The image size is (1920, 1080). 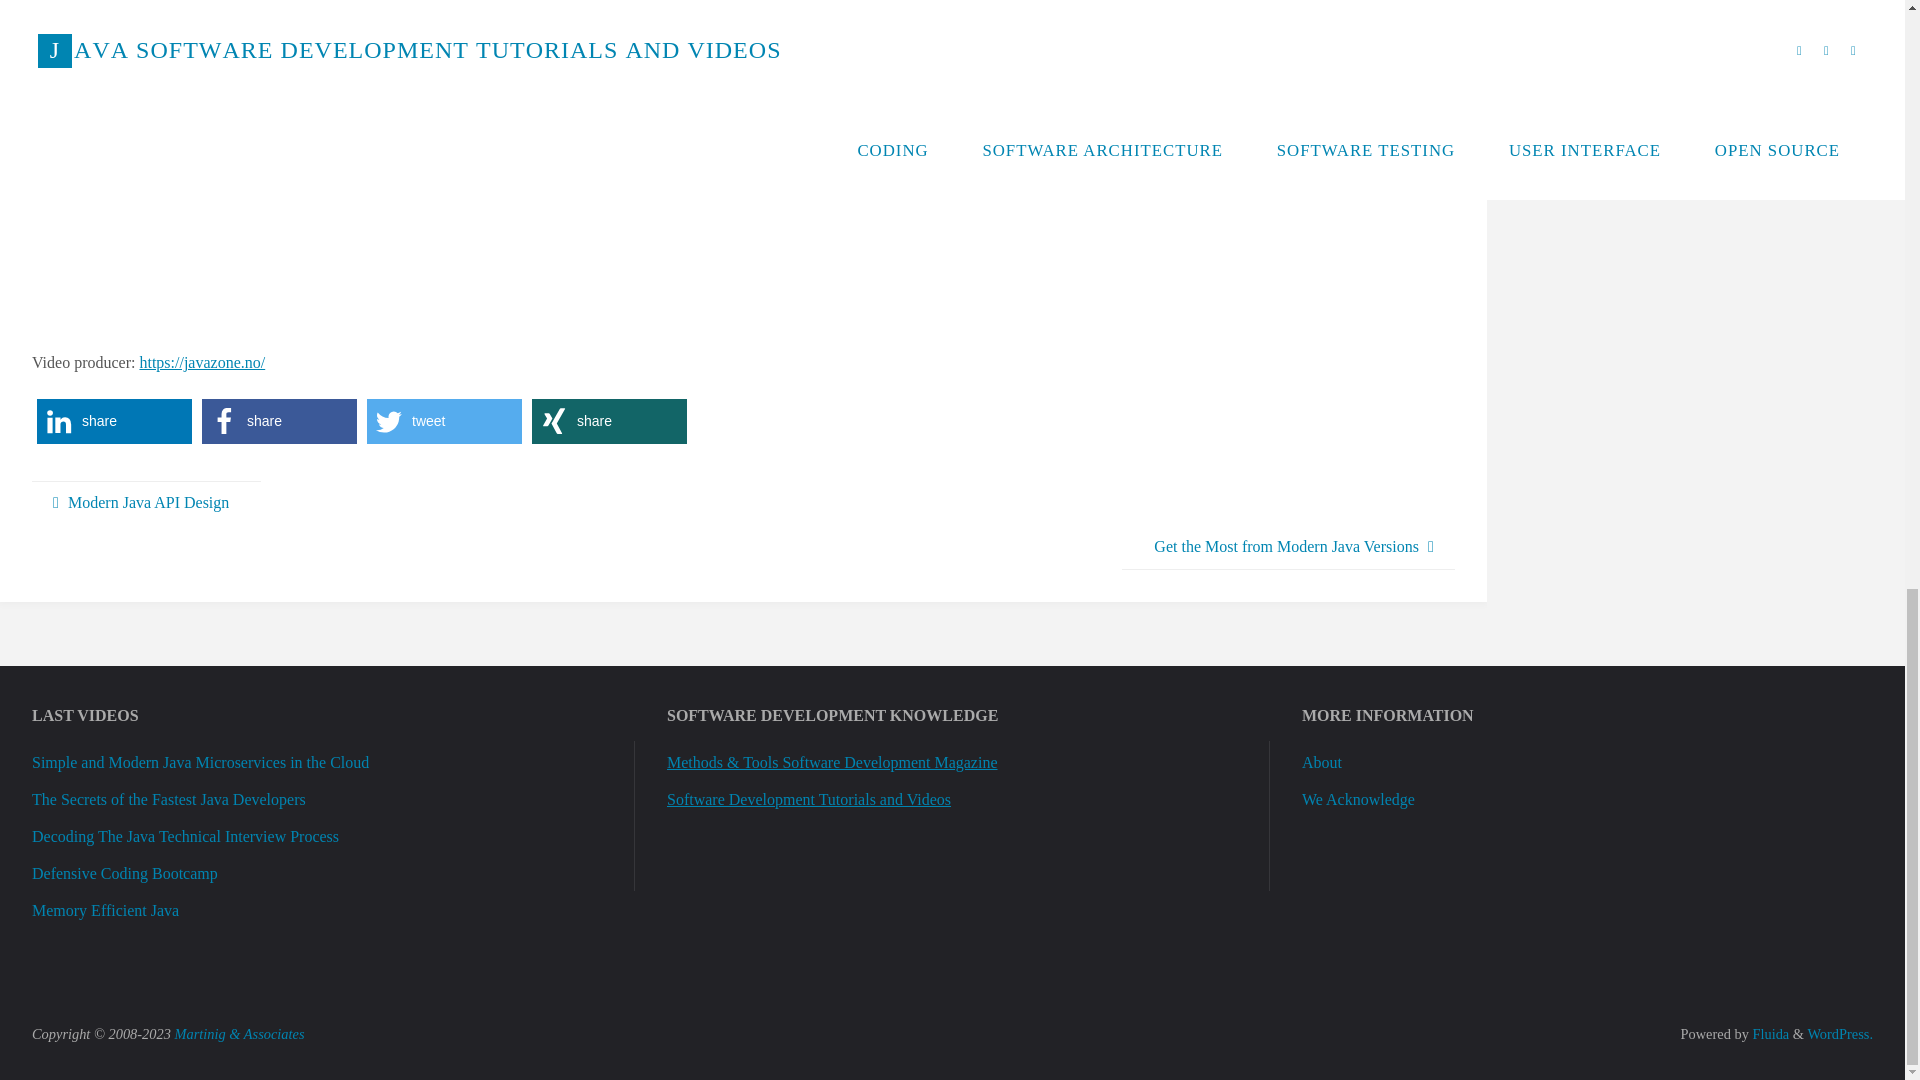 I want to click on Modern Java API Design, so click(x=146, y=502).